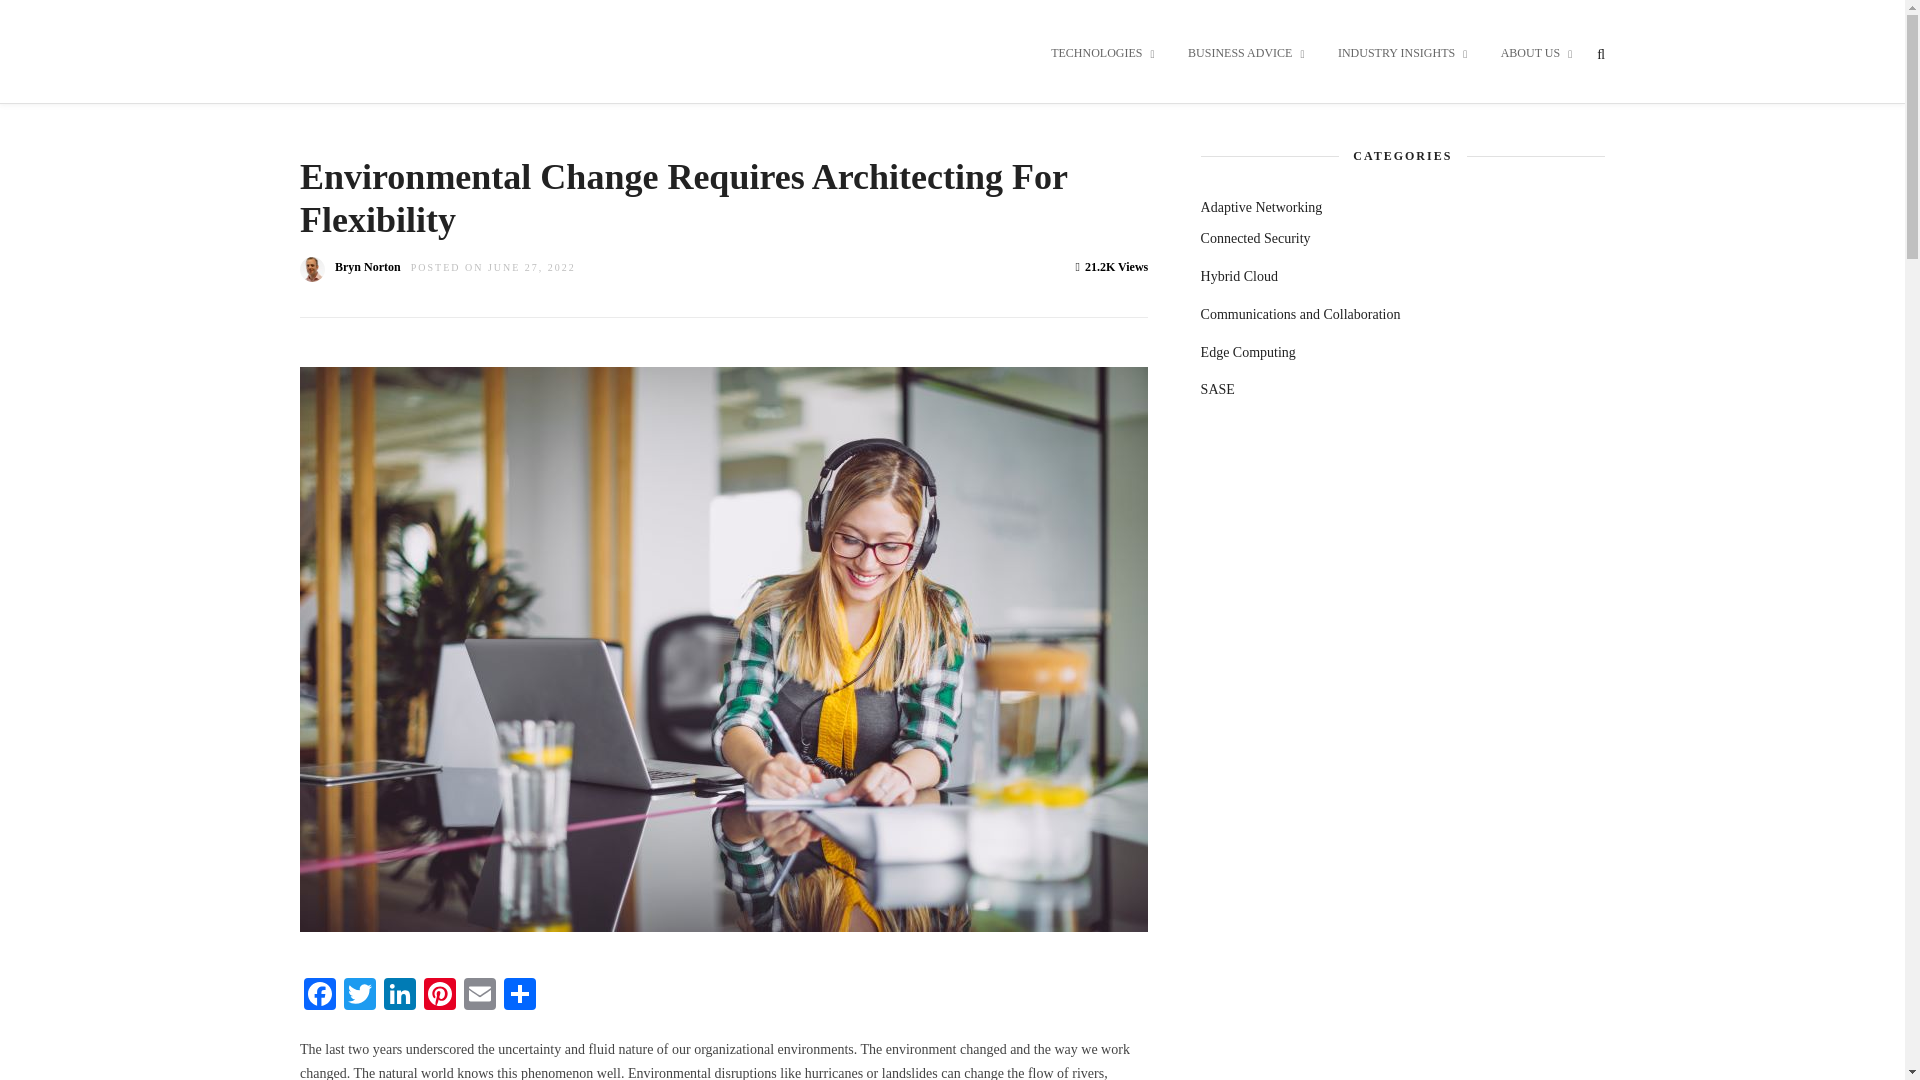 The width and height of the screenshot is (1920, 1080). I want to click on Facebook, so click(319, 996).